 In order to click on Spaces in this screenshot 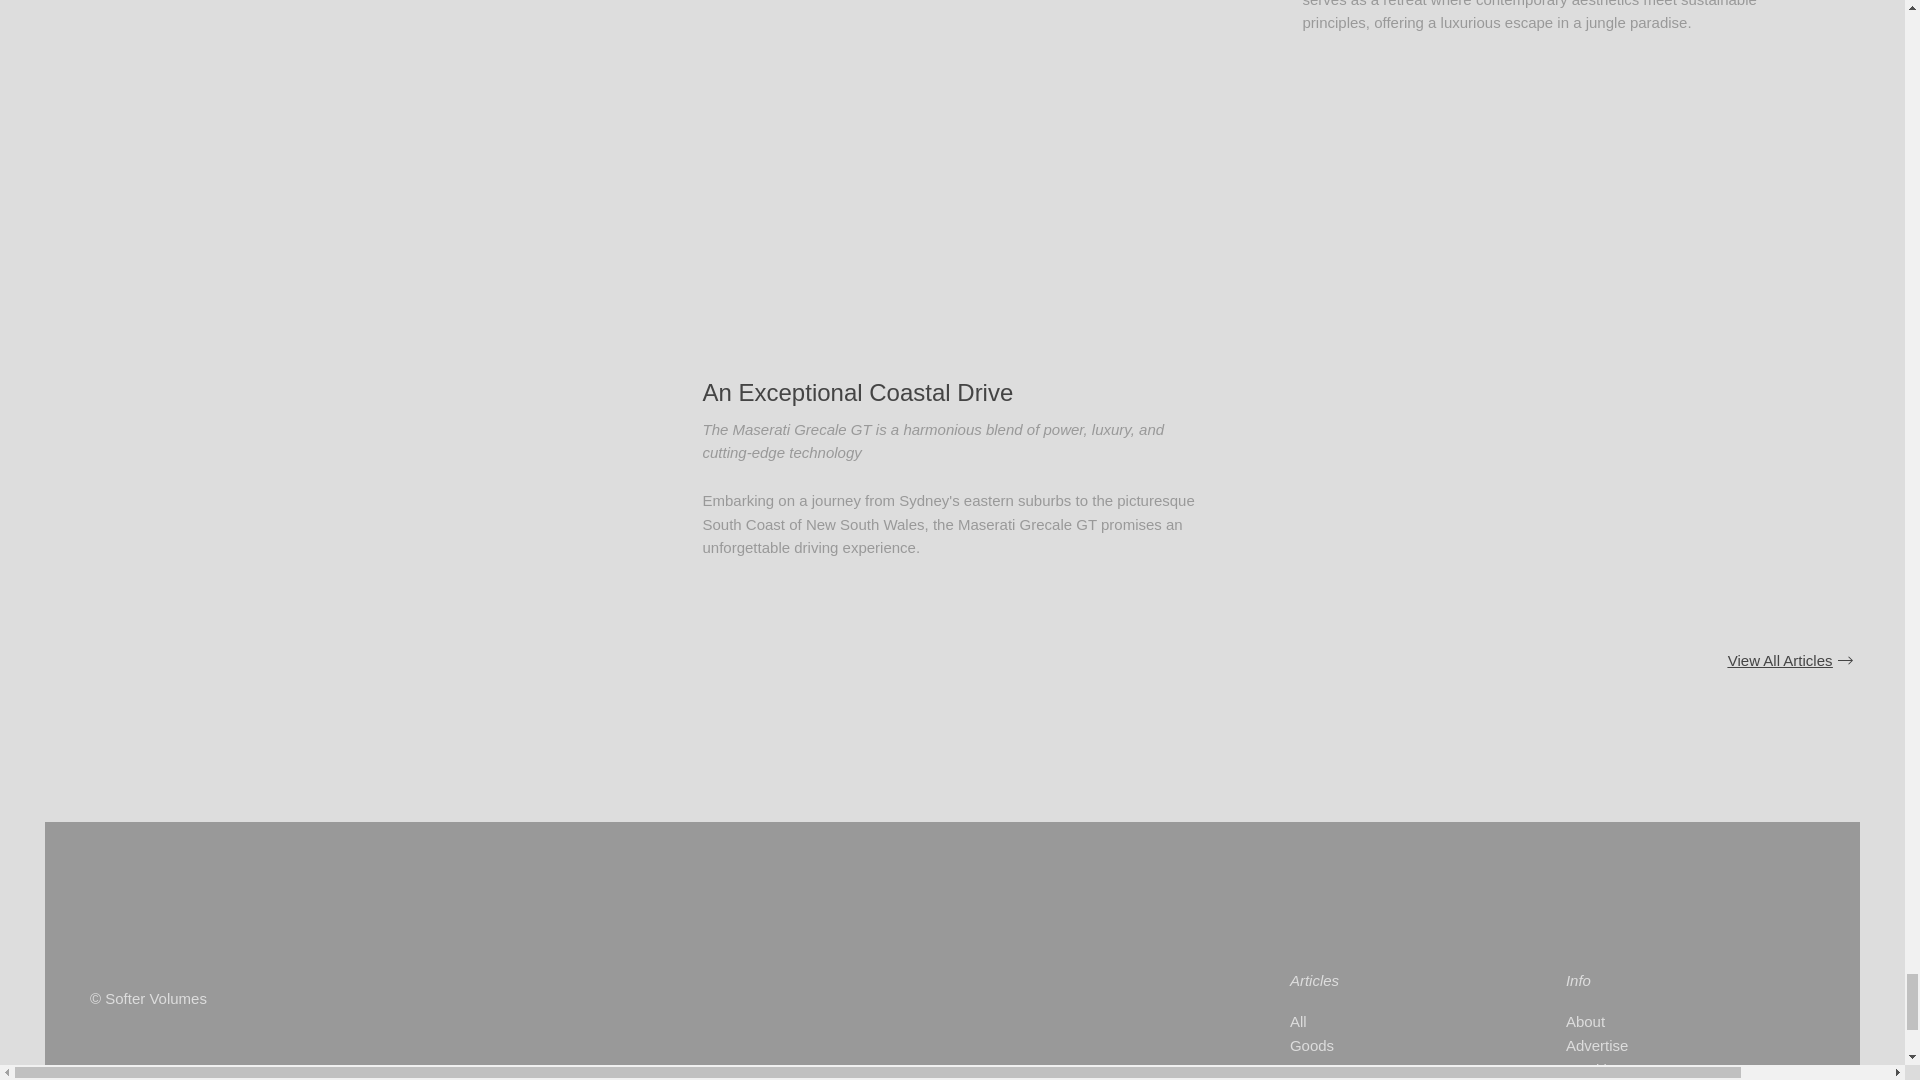, I will do `click(1392, 1069)`.